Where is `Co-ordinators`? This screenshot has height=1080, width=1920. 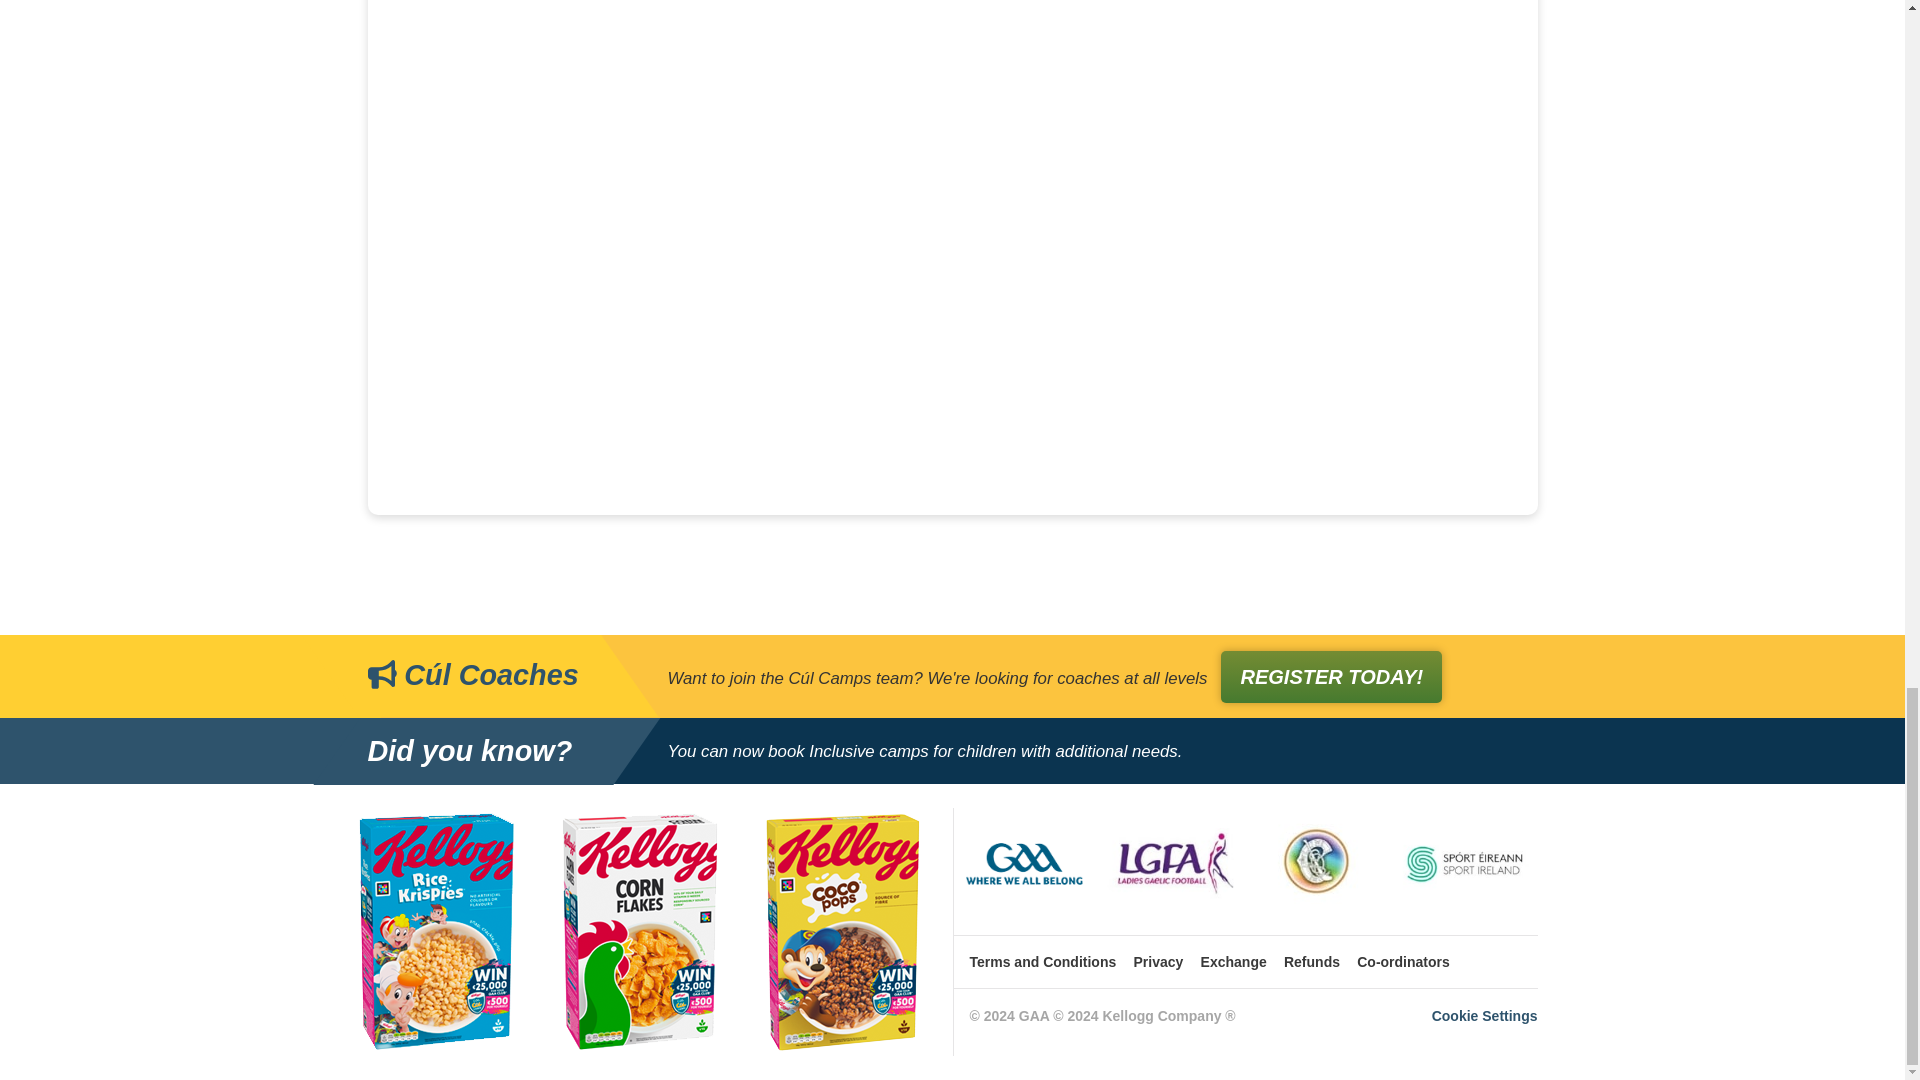 Co-ordinators is located at coordinates (1403, 963).